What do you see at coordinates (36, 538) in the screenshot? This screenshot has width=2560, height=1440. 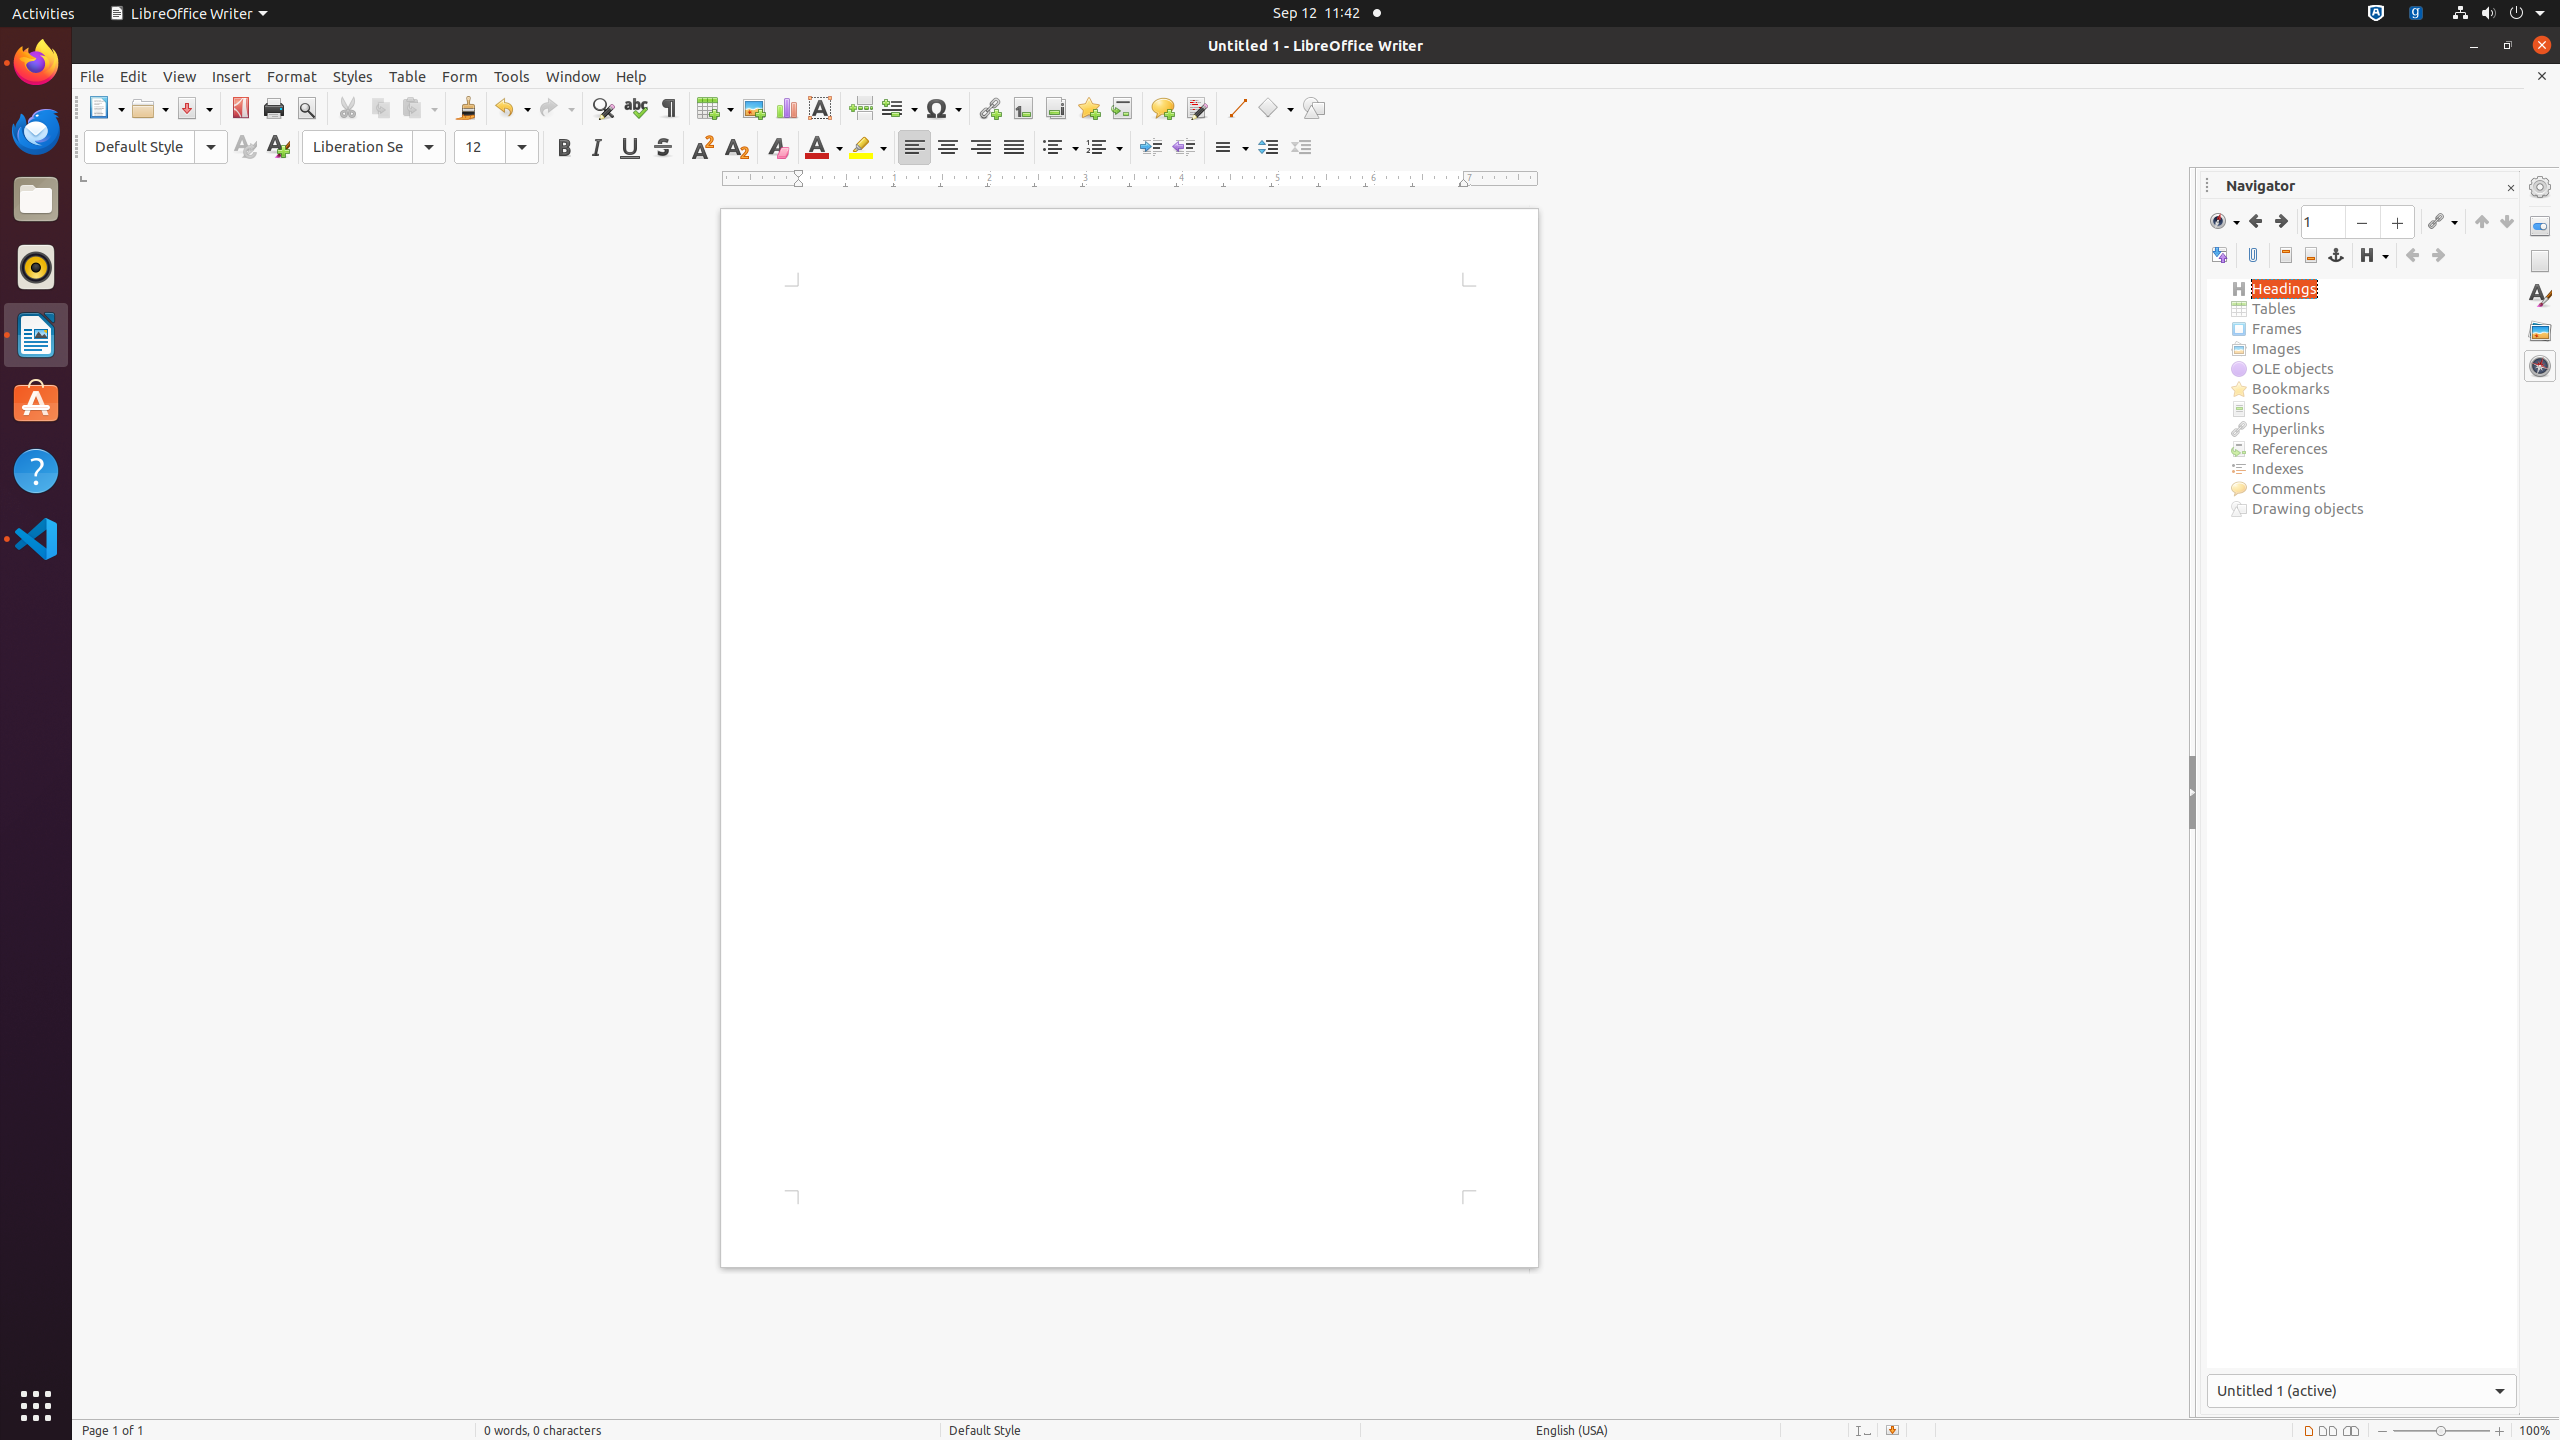 I see `Visual Studio Code` at bounding box center [36, 538].